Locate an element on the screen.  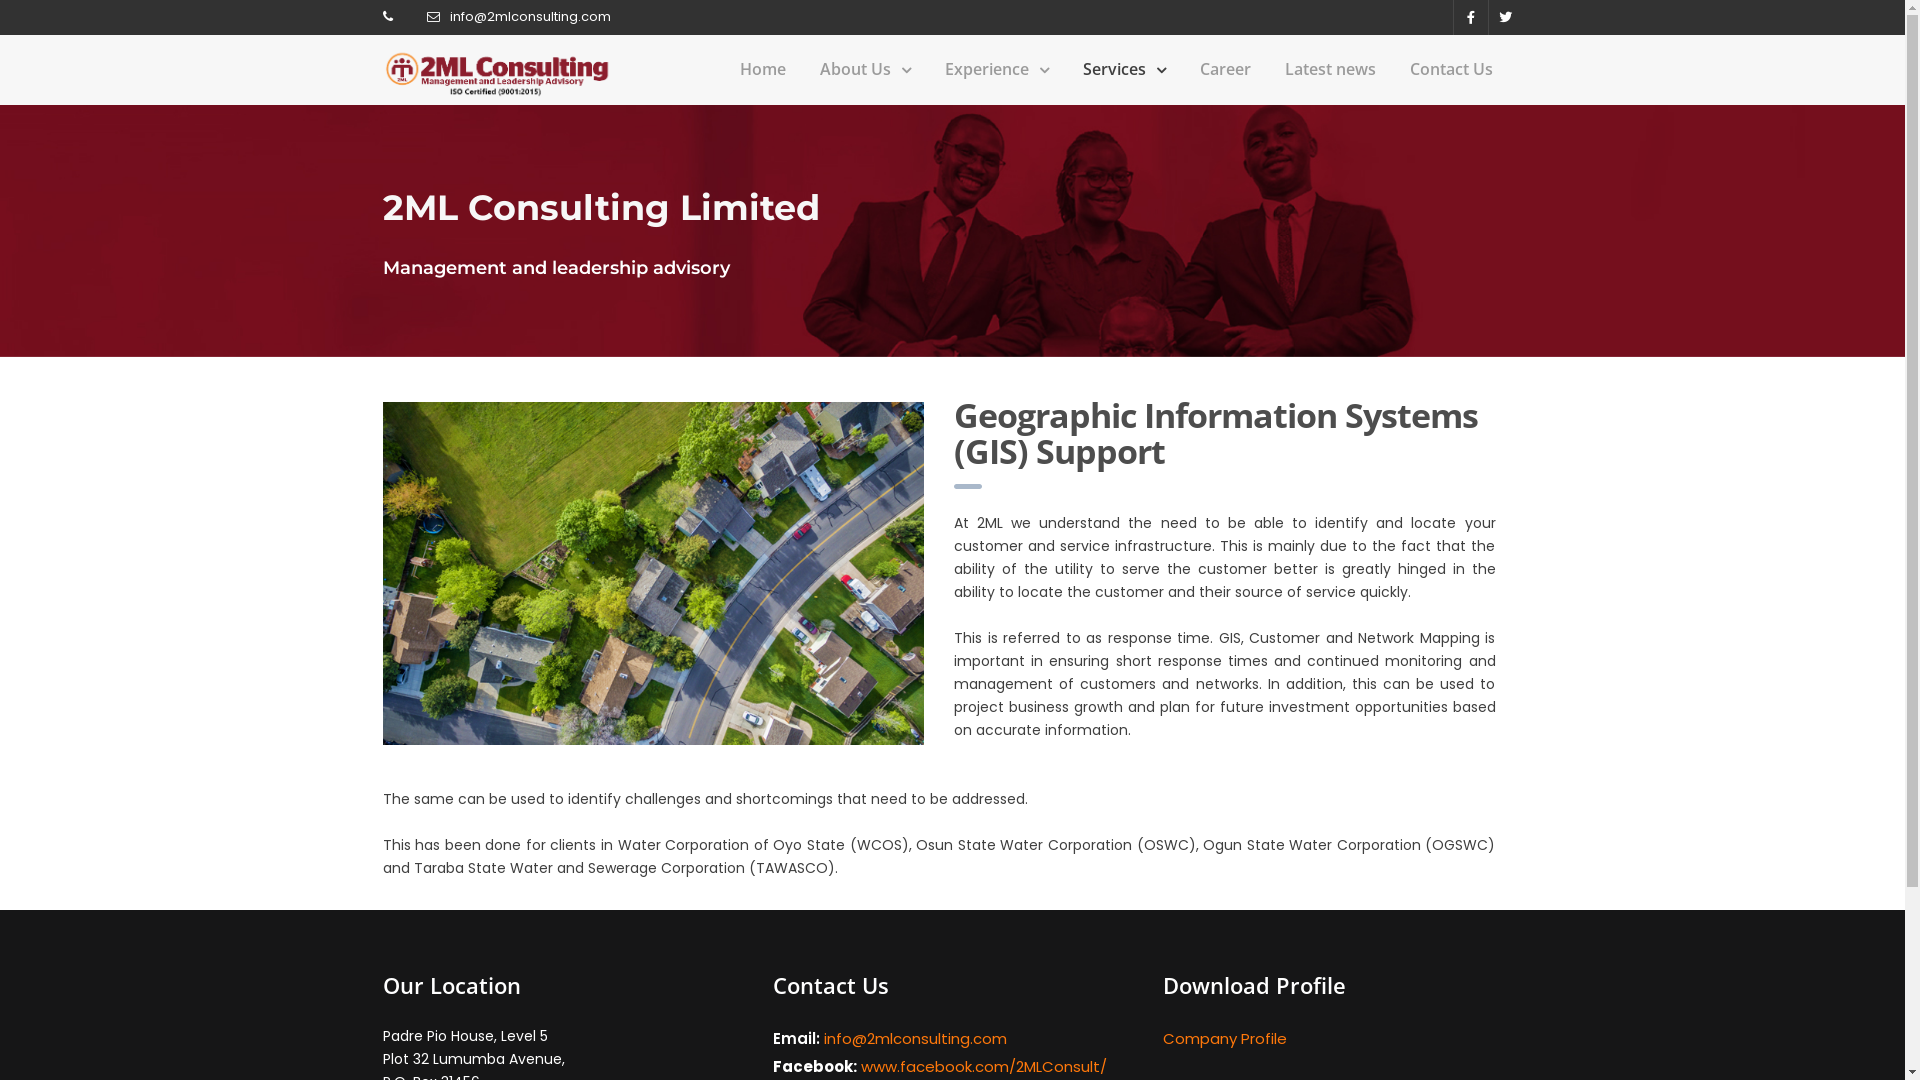
info@2mlconsulting.com is located at coordinates (530, 16).